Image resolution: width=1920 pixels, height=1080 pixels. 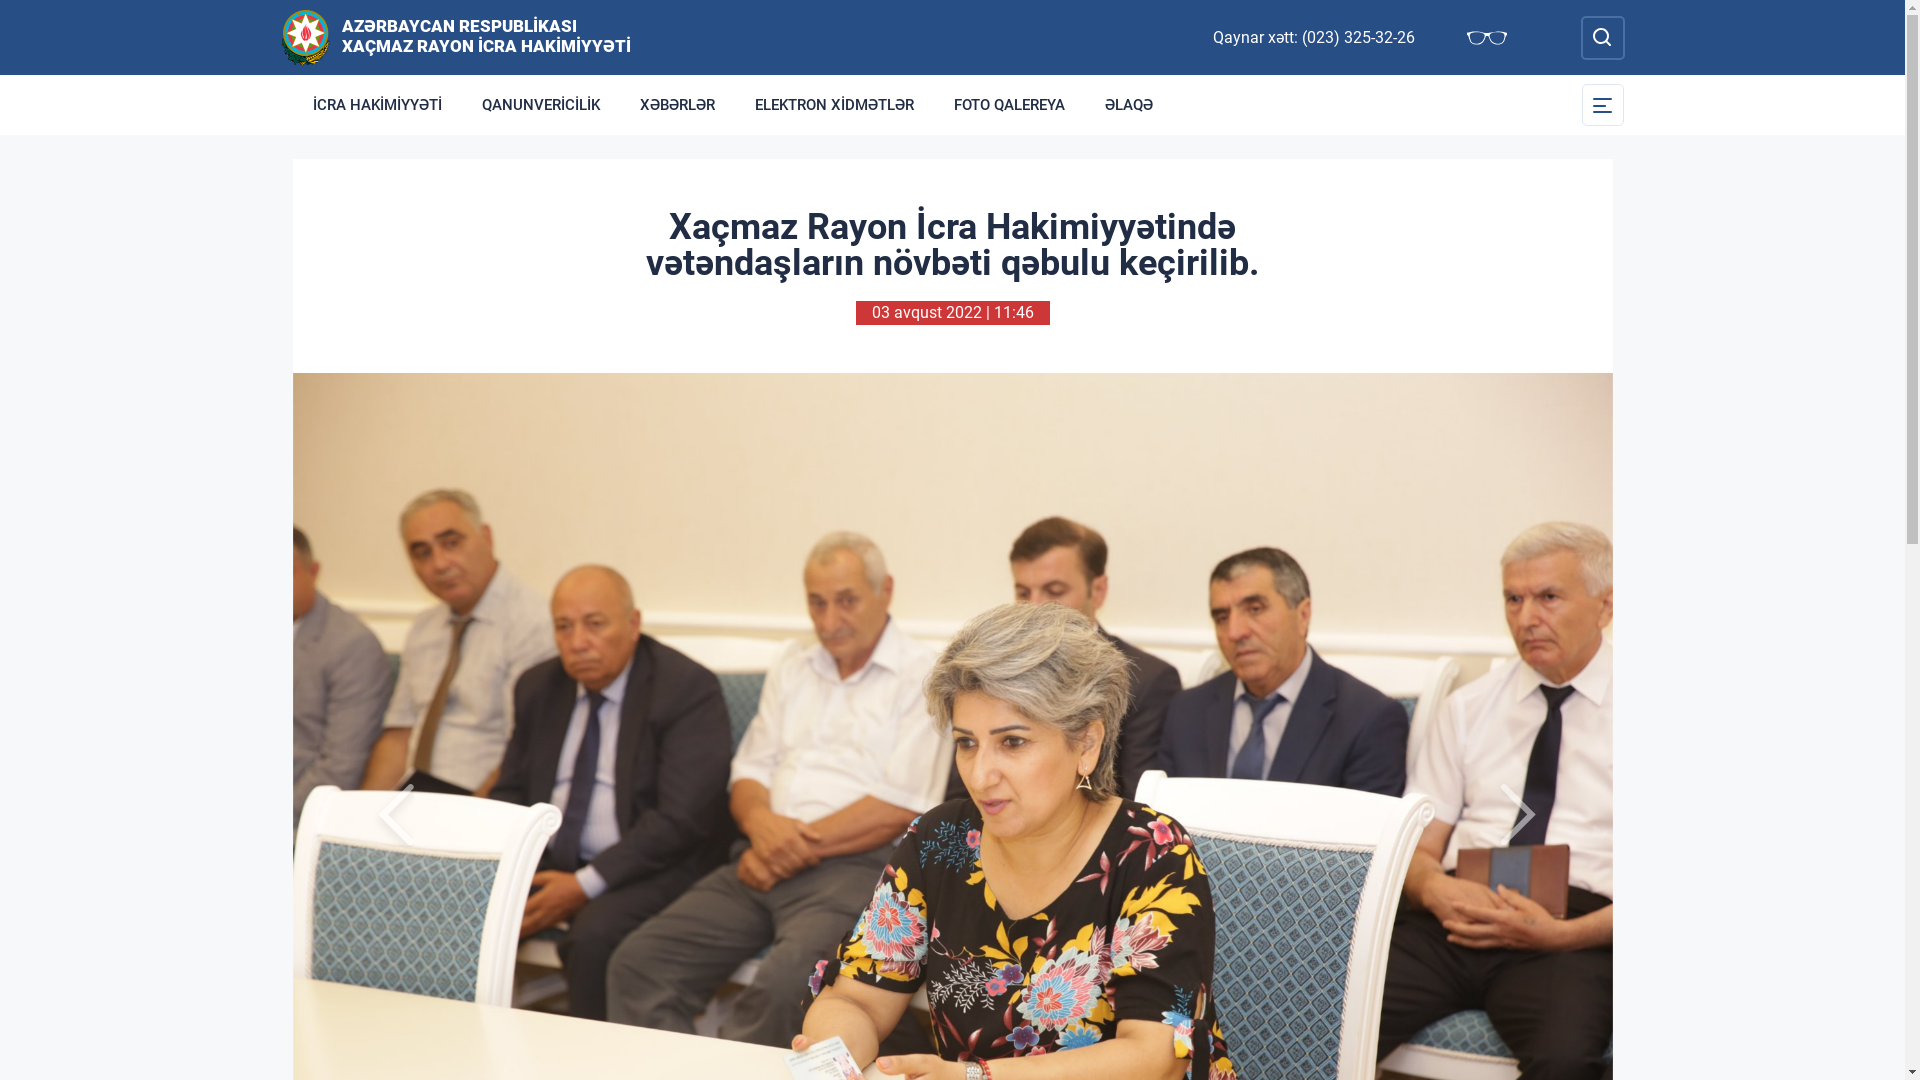 I want to click on QANUNVERICILIK, so click(x=541, y=105).